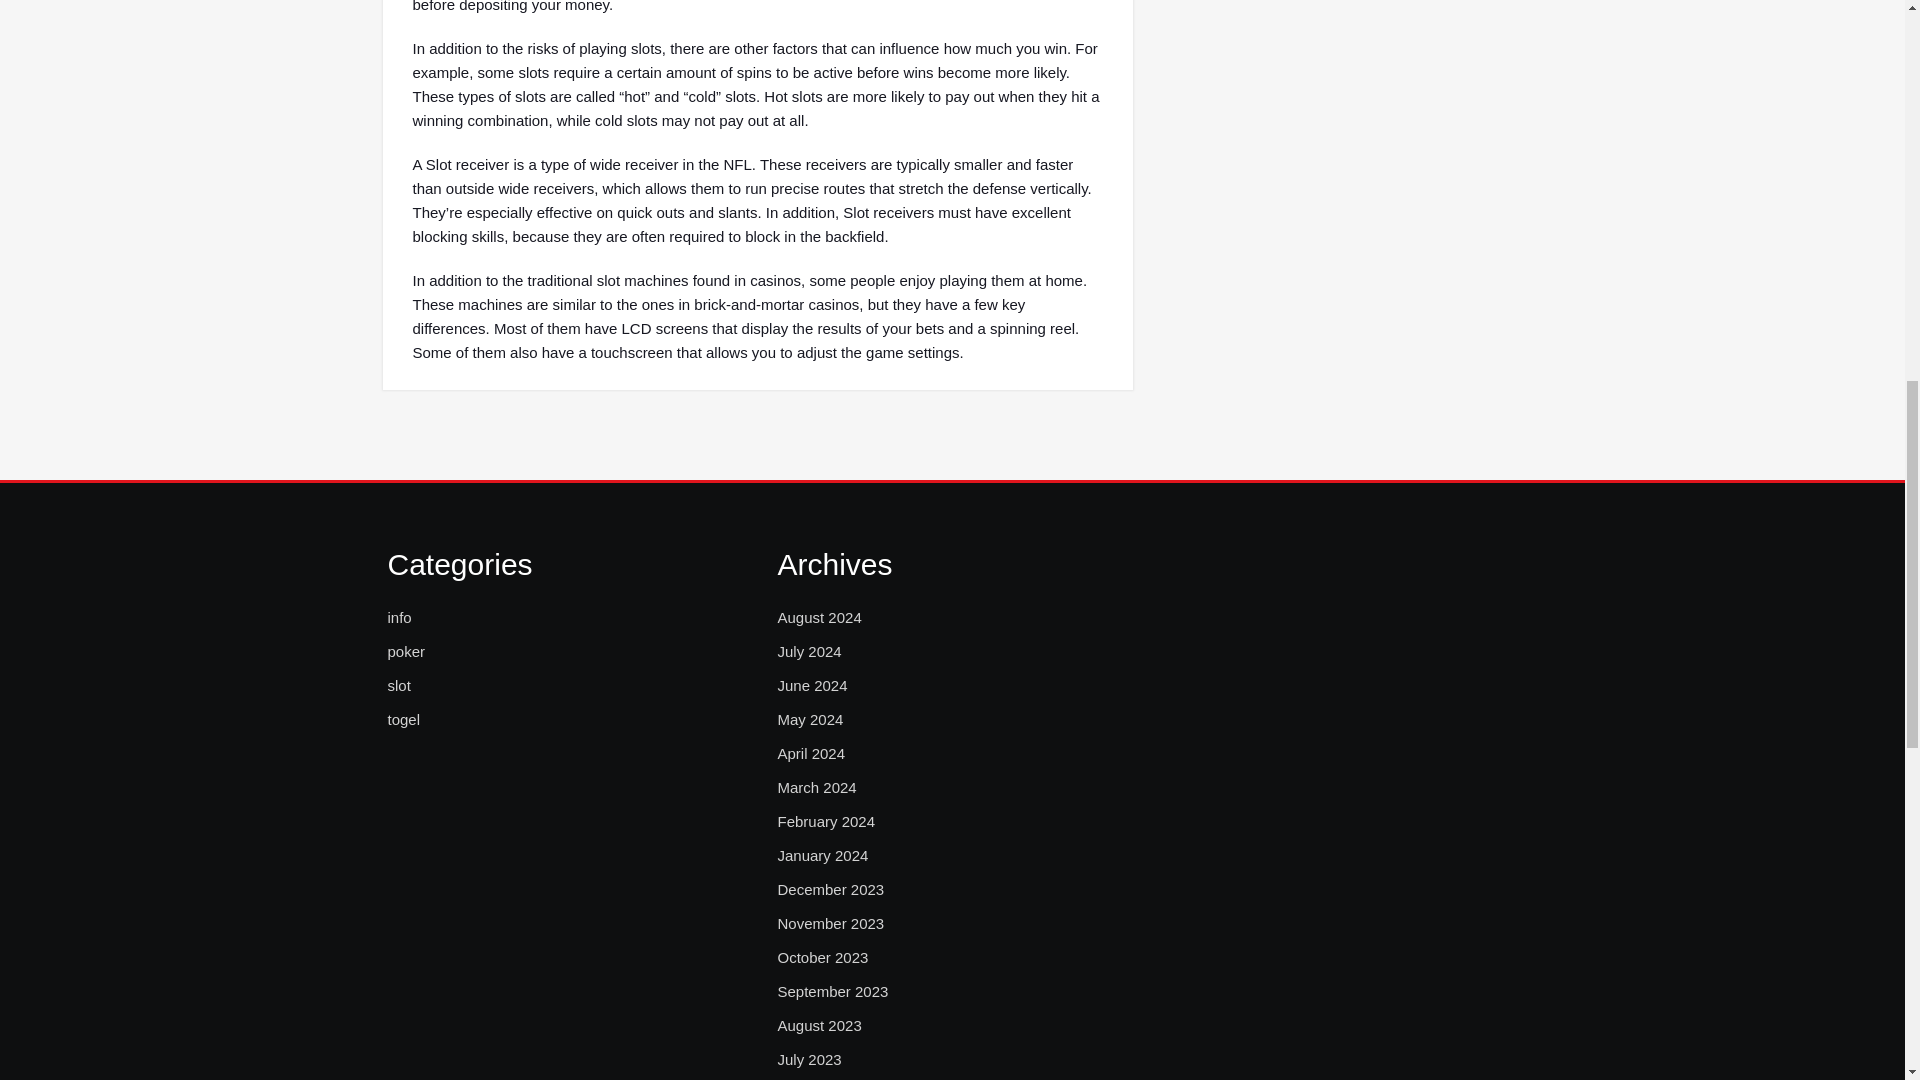 This screenshot has height=1080, width=1920. I want to click on January 2024, so click(822, 856).